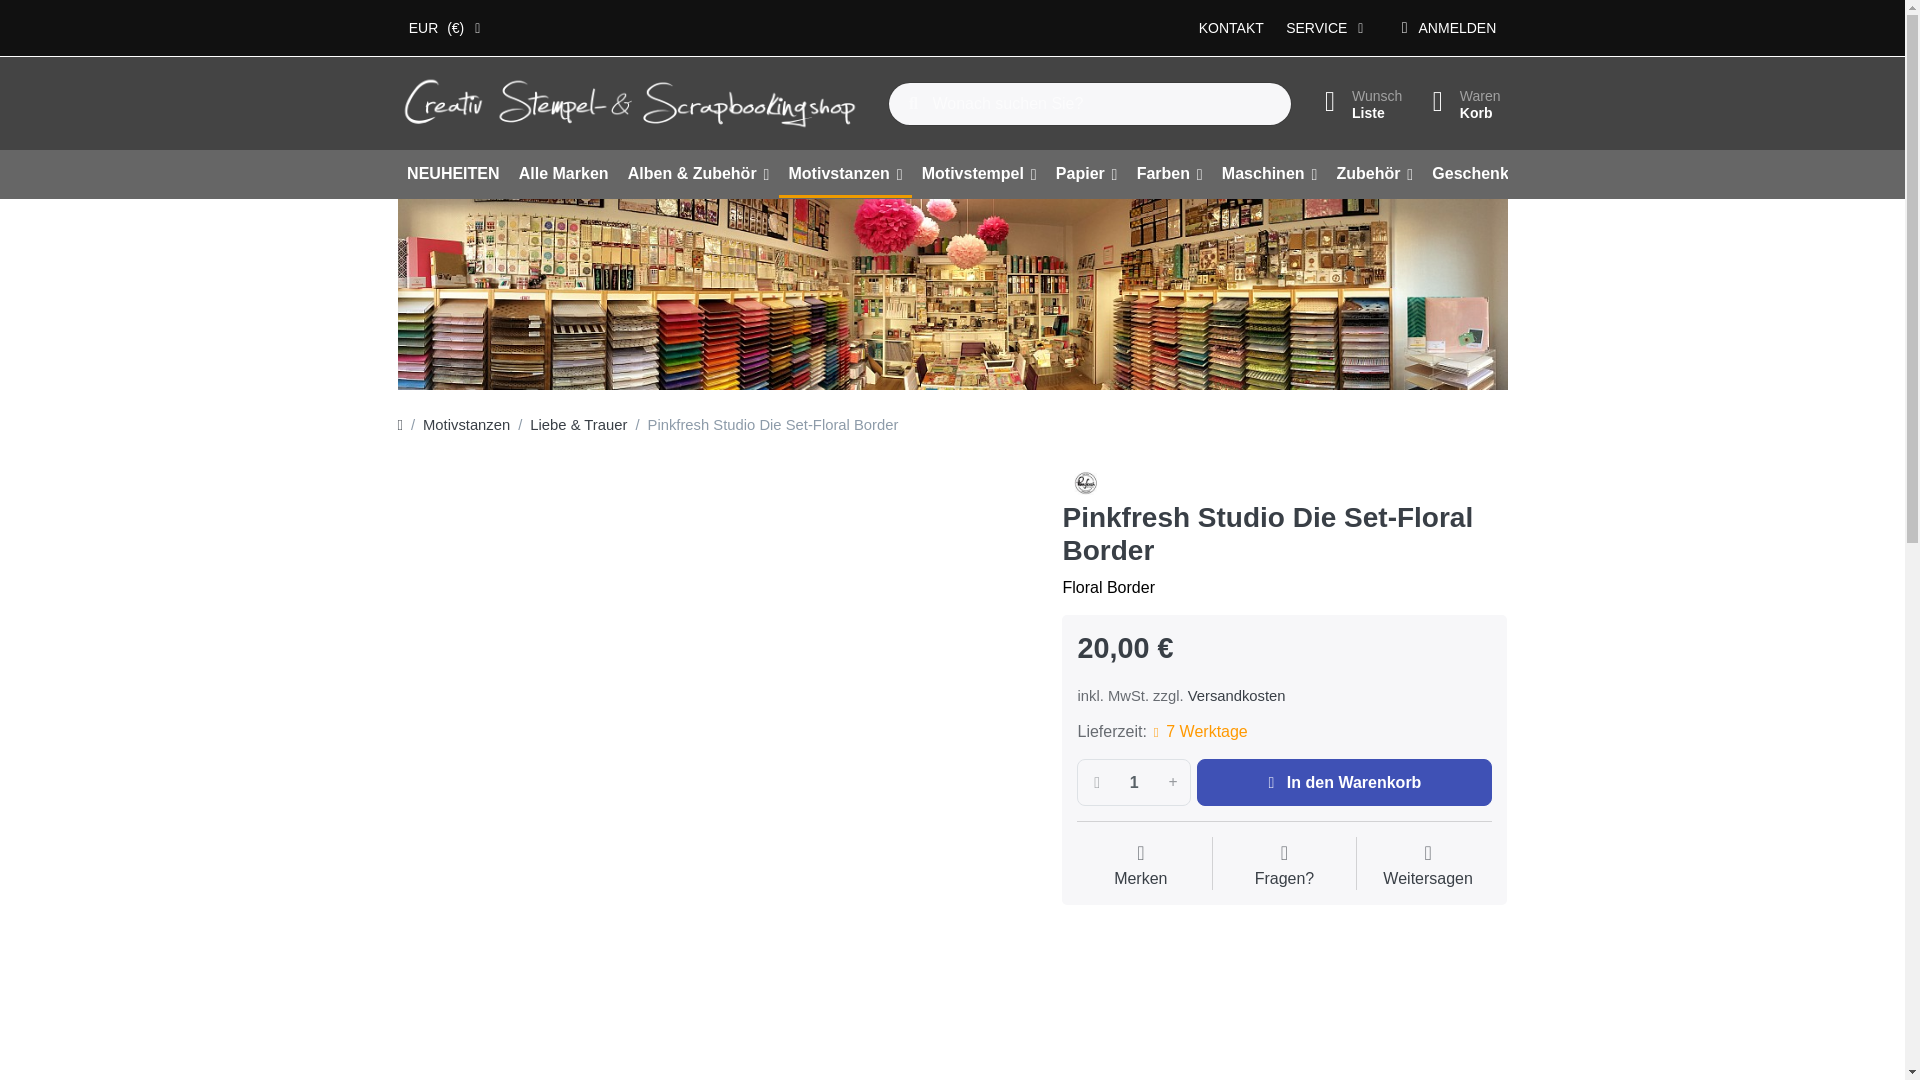 The height and width of the screenshot is (1080, 1920). What do you see at coordinates (563, 174) in the screenshot?
I see `Alle Marken` at bounding box center [563, 174].